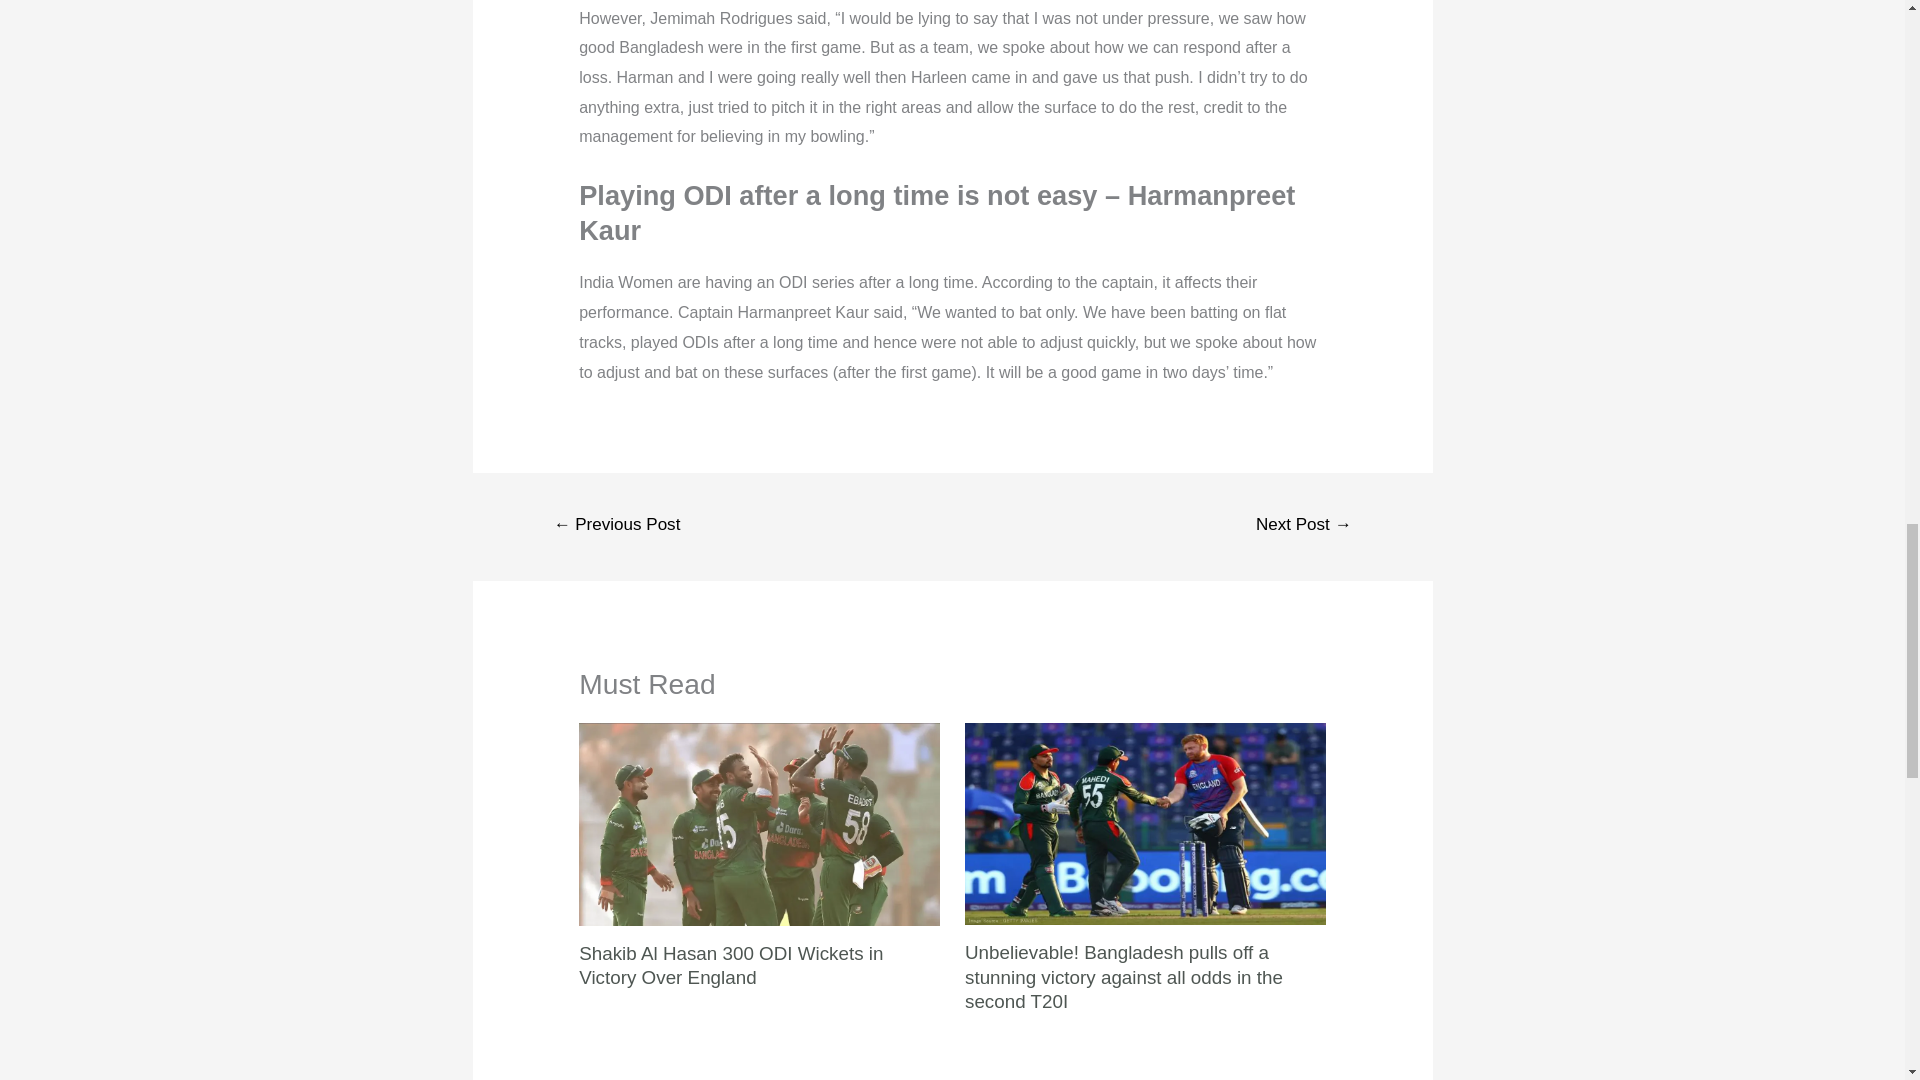  I want to click on Shakib Al Hasan 300 ODI Wickets in Victory Over England, so click(731, 965).